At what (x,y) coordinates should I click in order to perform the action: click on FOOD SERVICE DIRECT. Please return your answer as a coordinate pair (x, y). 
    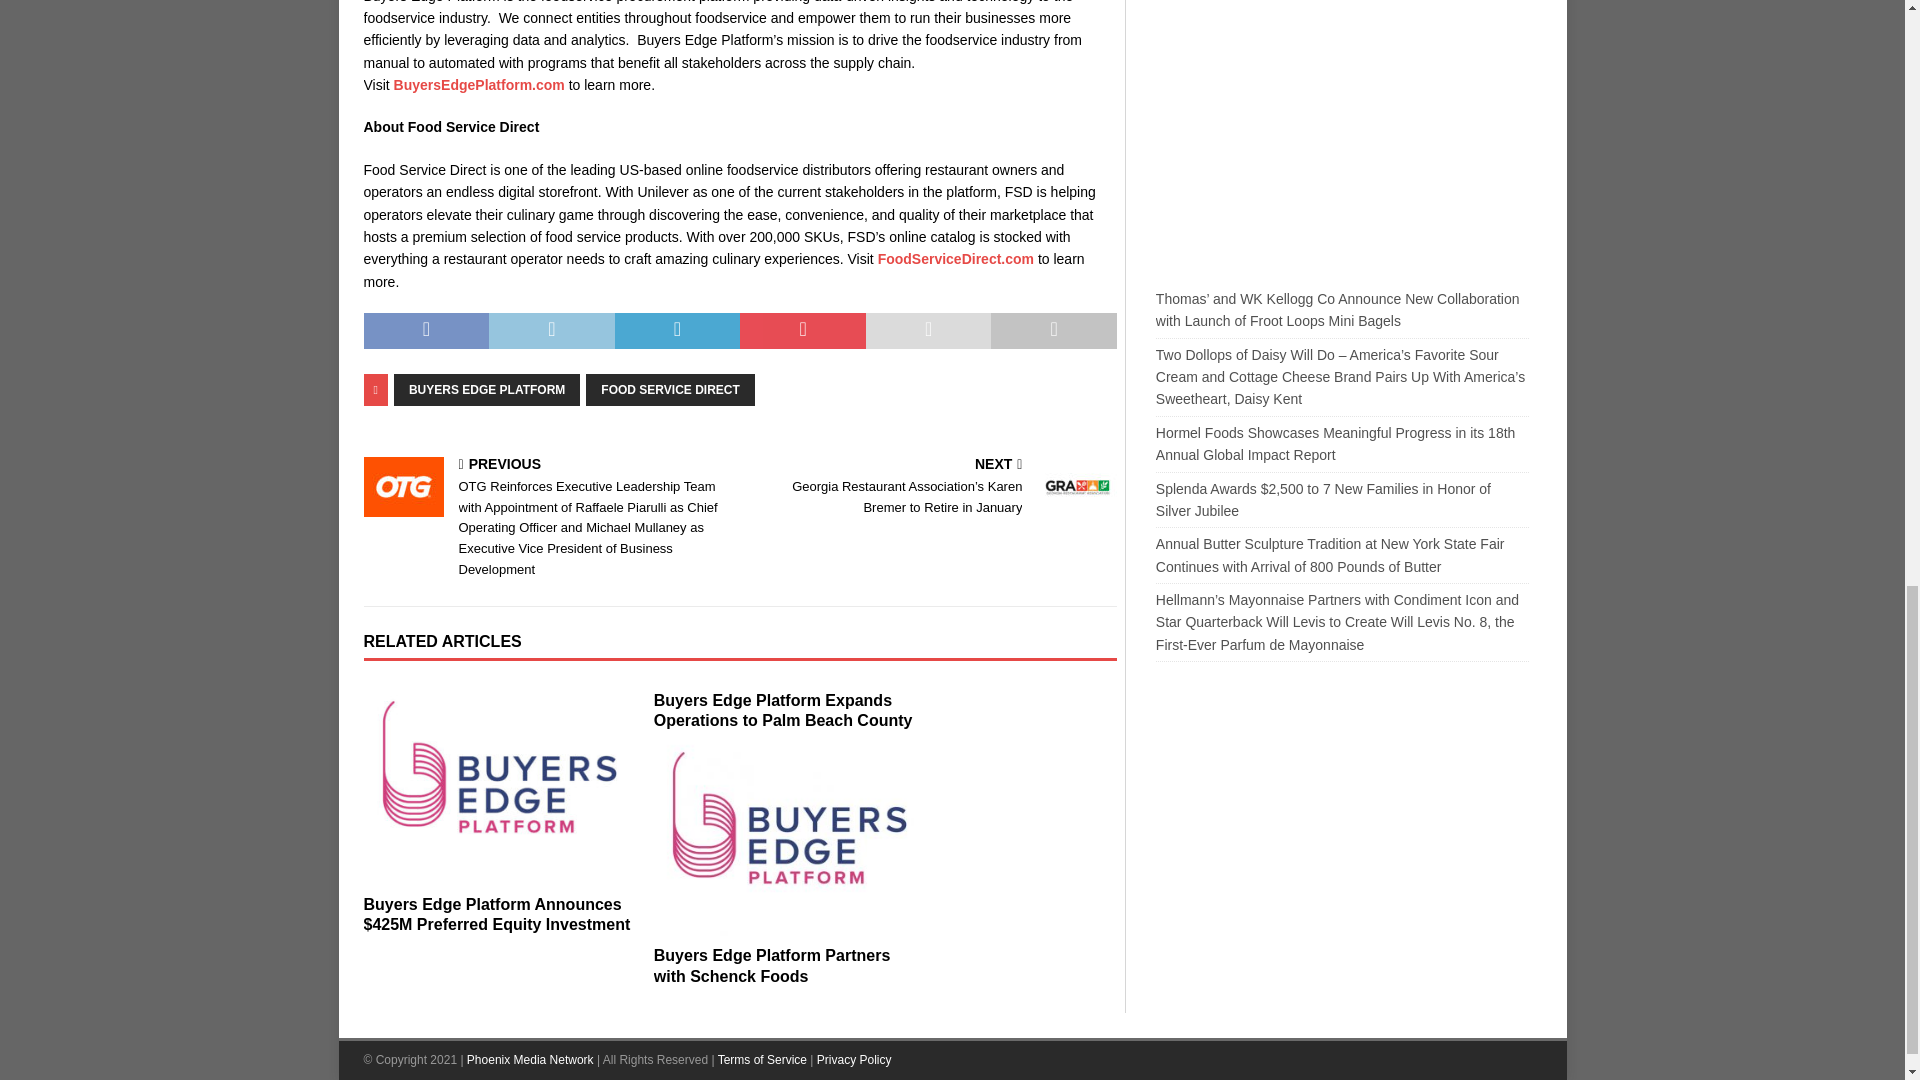
    Looking at the image, I should click on (670, 390).